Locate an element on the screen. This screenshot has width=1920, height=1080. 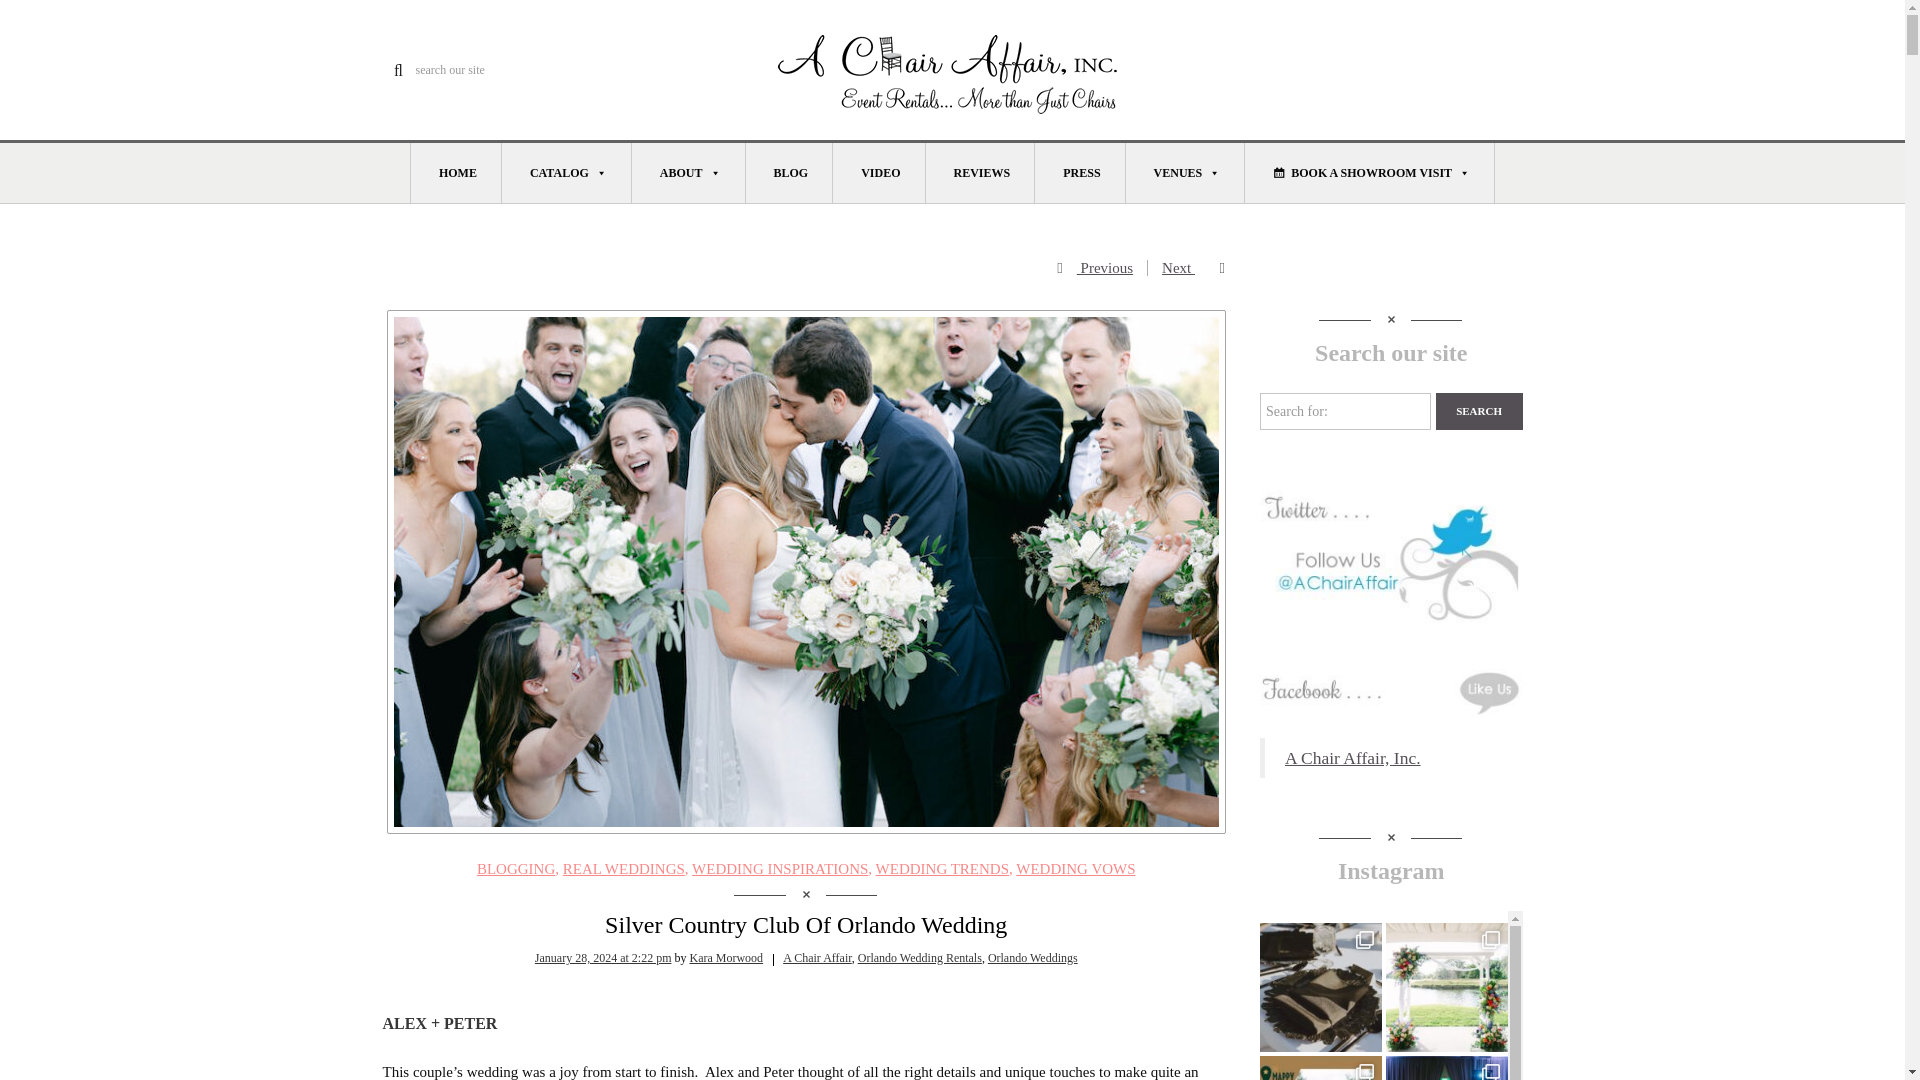
CATALOG is located at coordinates (566, 172).